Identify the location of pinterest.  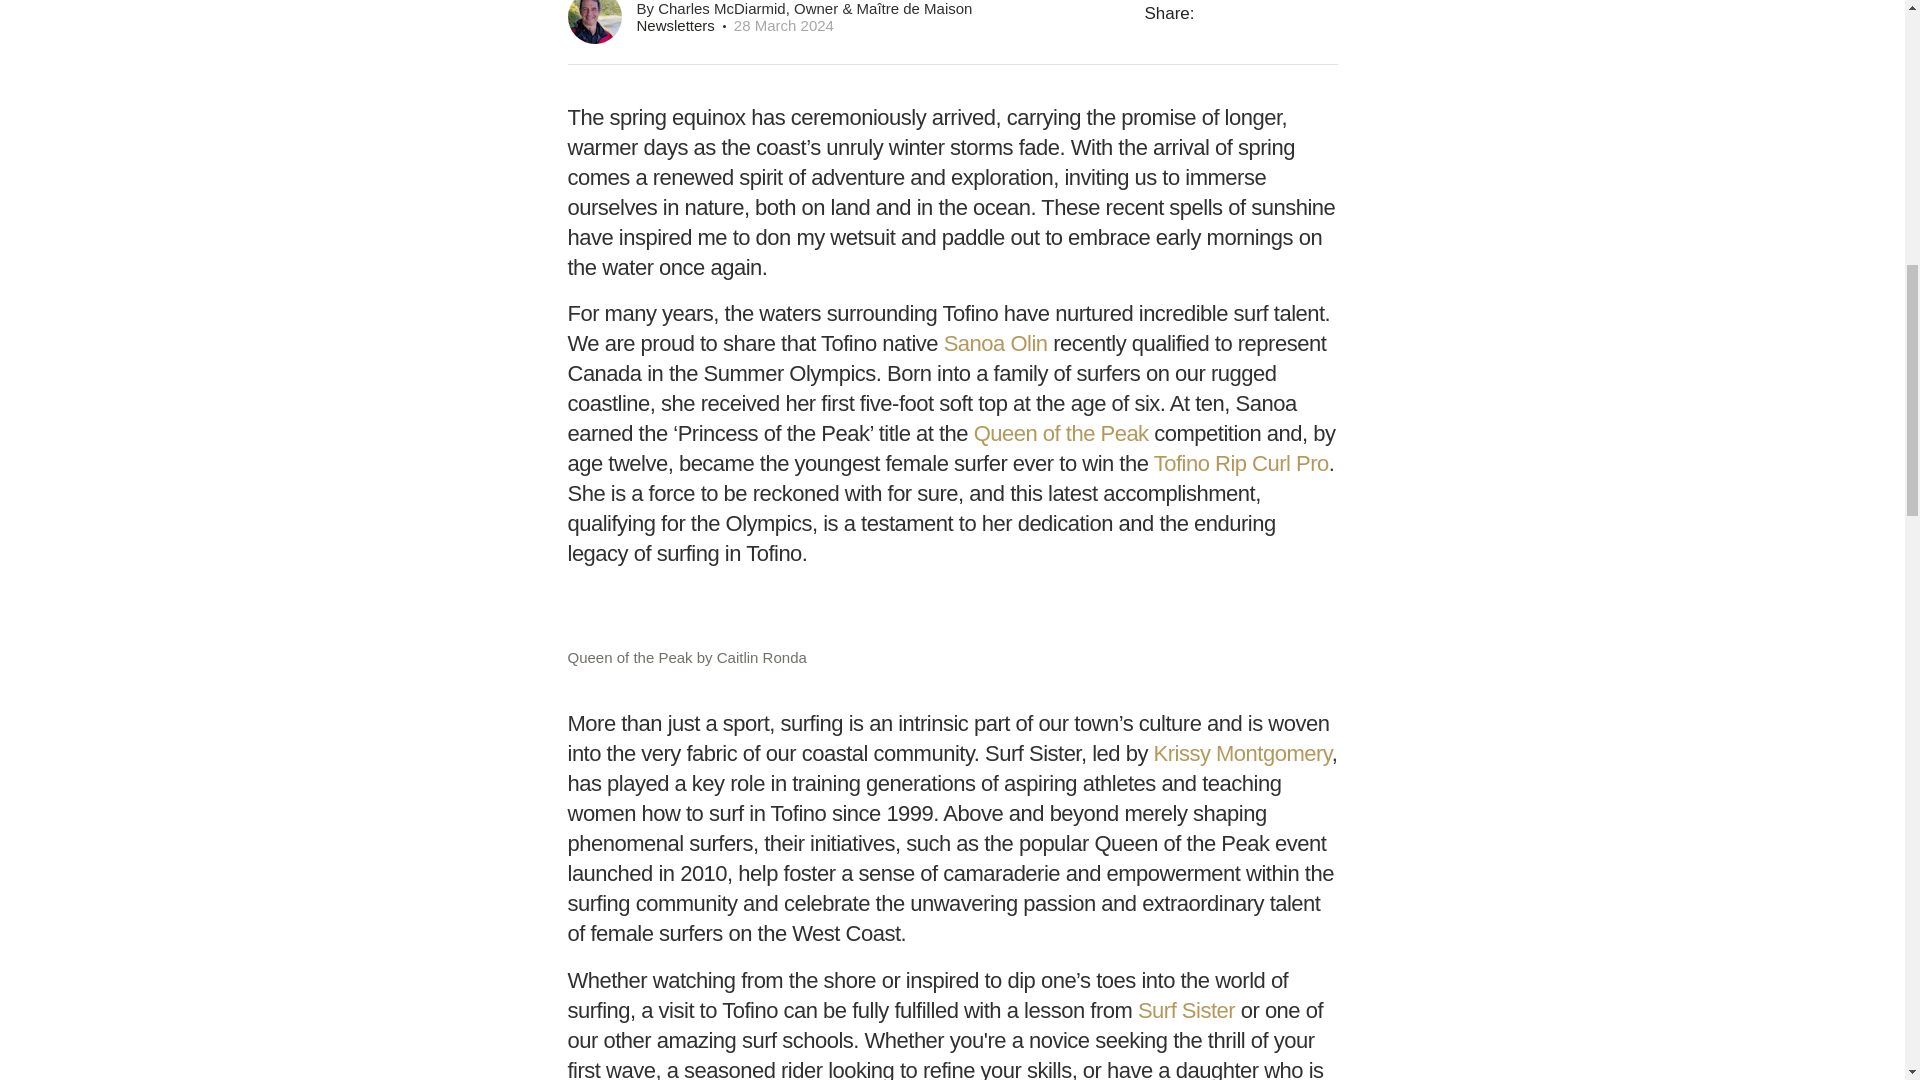
(1310, 21).